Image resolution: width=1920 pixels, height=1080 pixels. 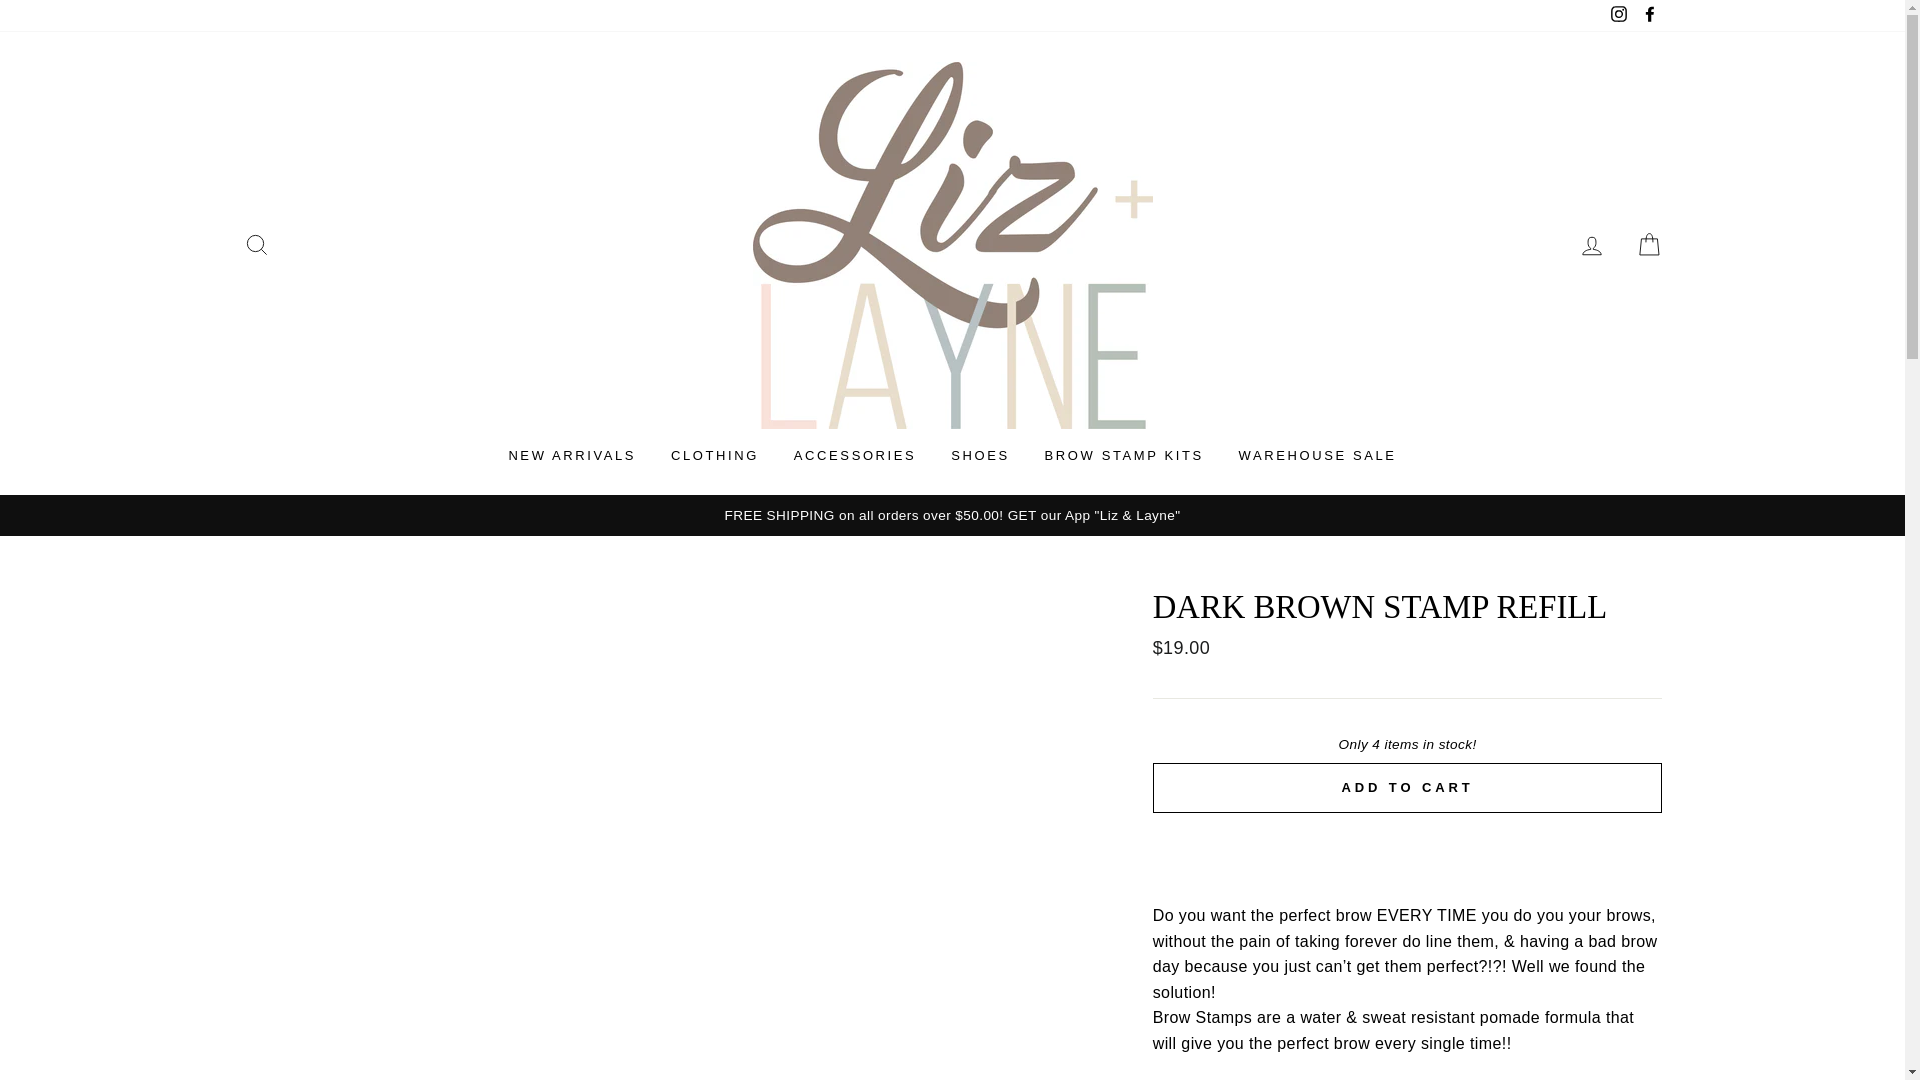 I want to click on LOG IN, so click(x=1592, y=244).